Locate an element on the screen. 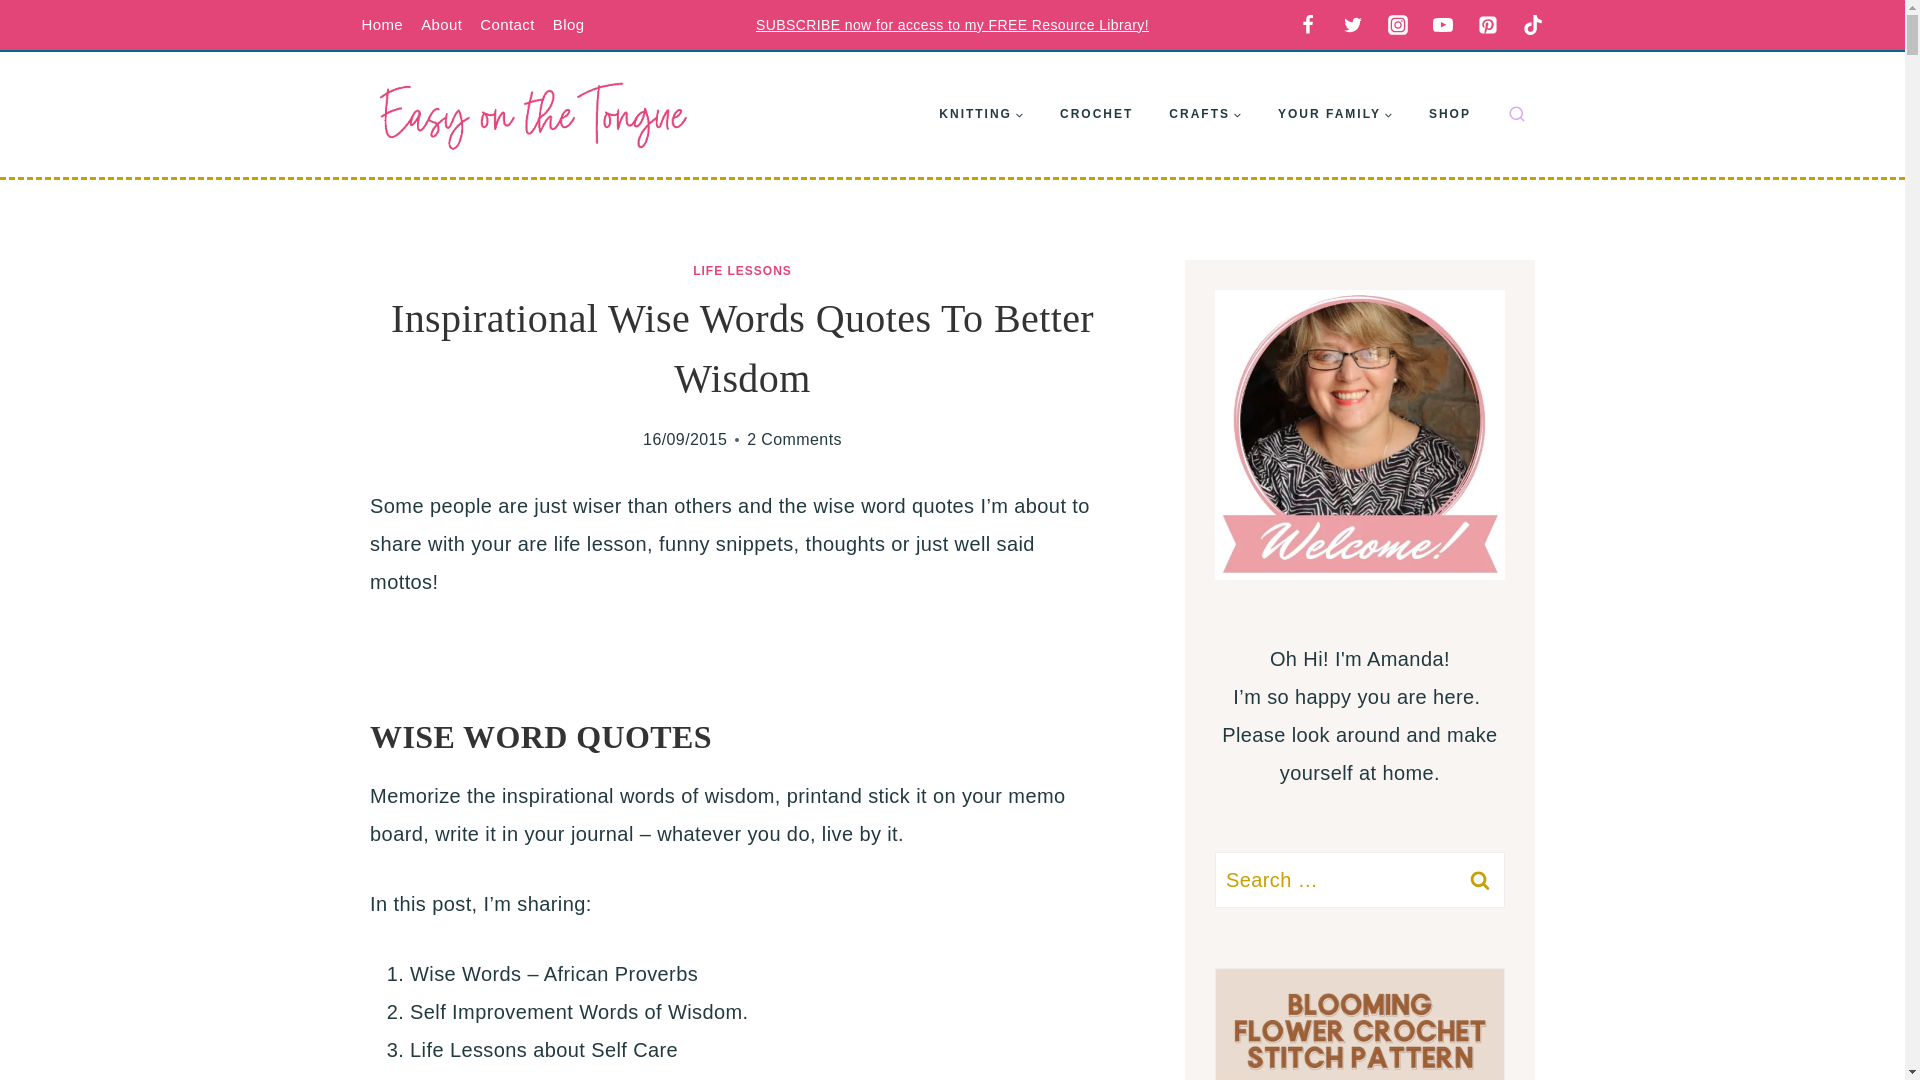 This screenshot has height=1080, width=1920. SUBSCRIBE now for access to my FREE Resource Library! is located at coordinates (952, 25).